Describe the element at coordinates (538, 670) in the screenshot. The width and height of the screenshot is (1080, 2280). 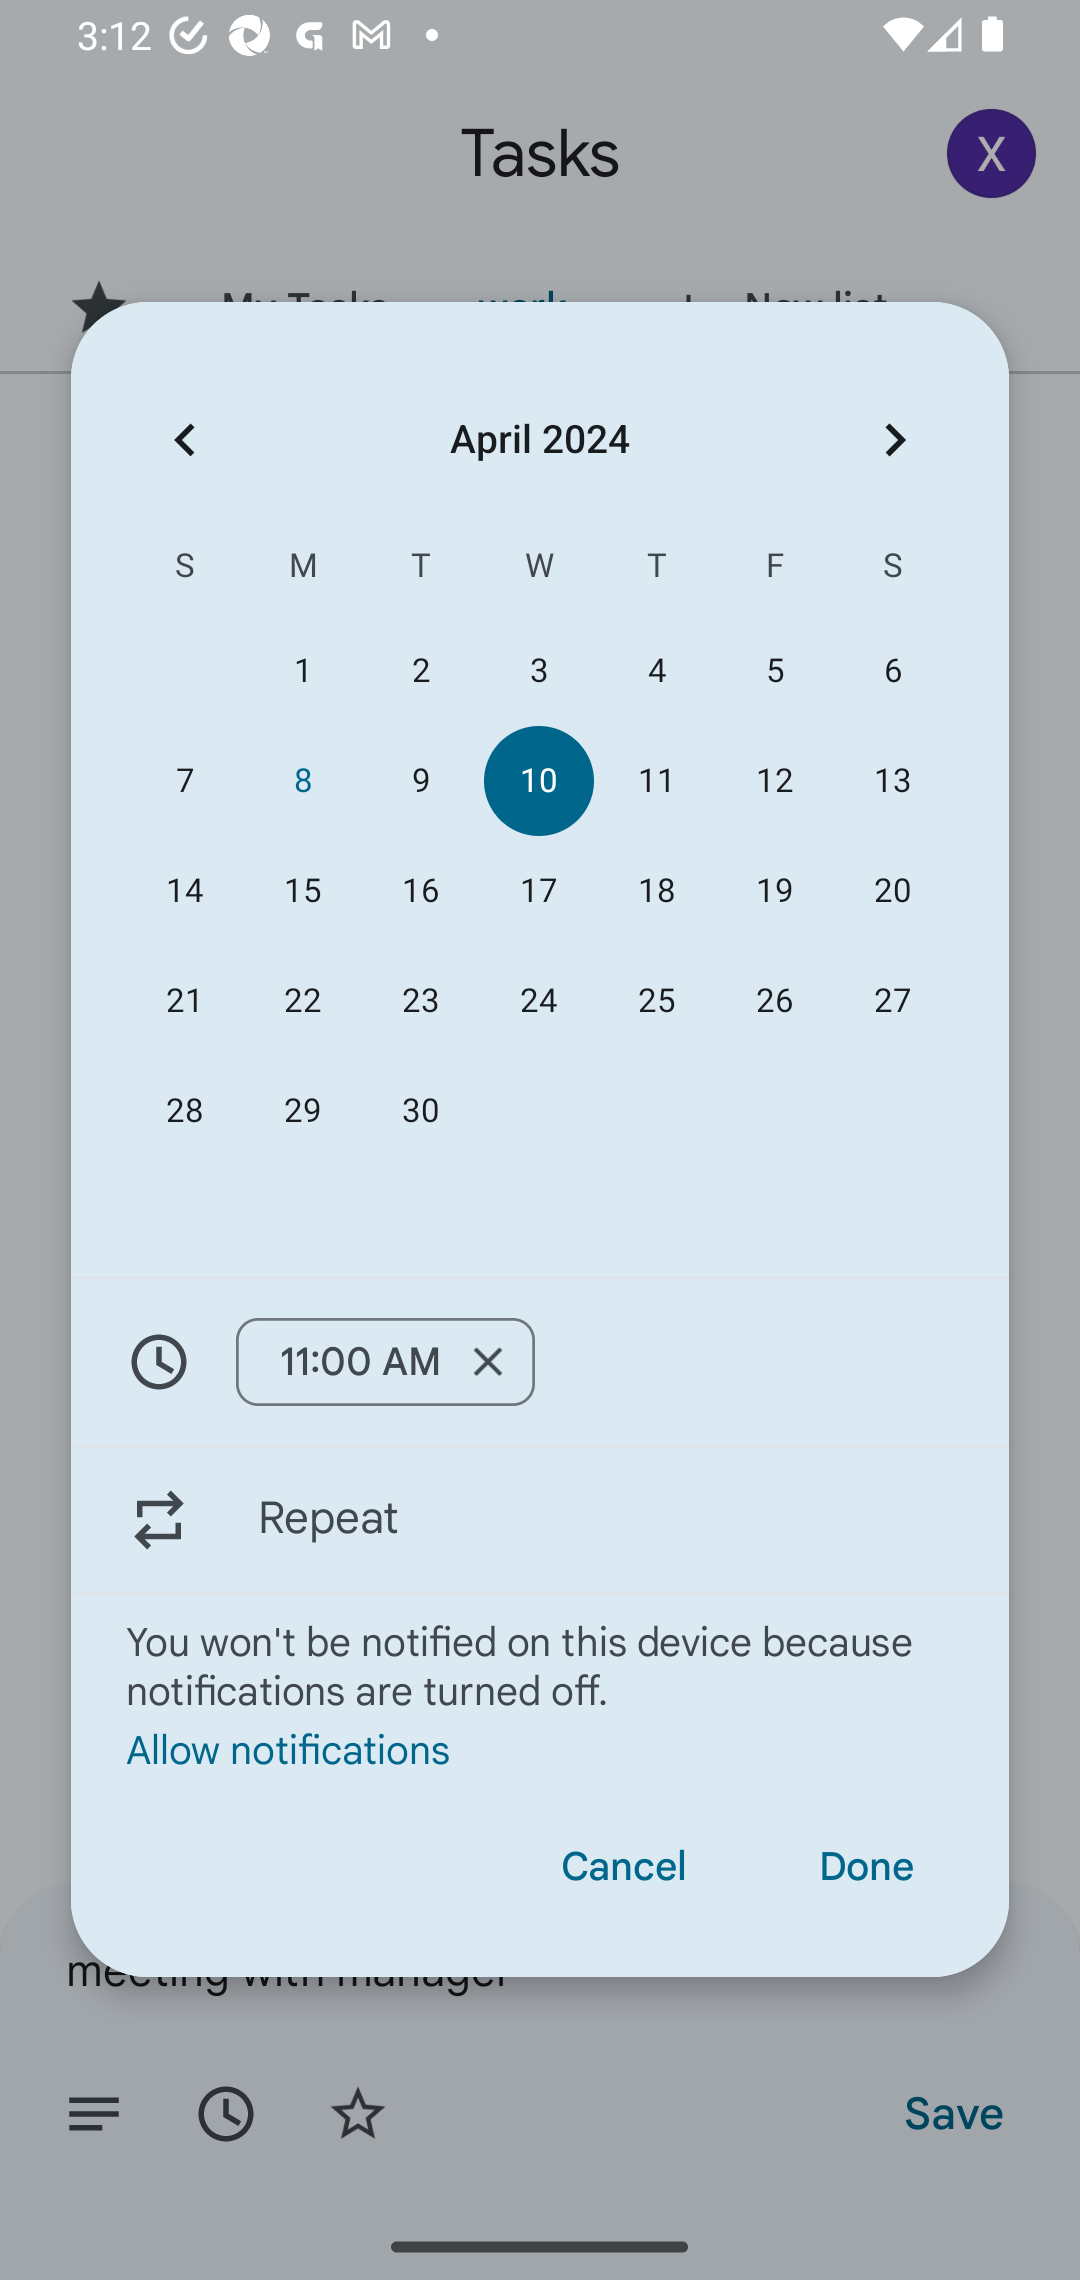
I see `3 03 April 2024` at that location.